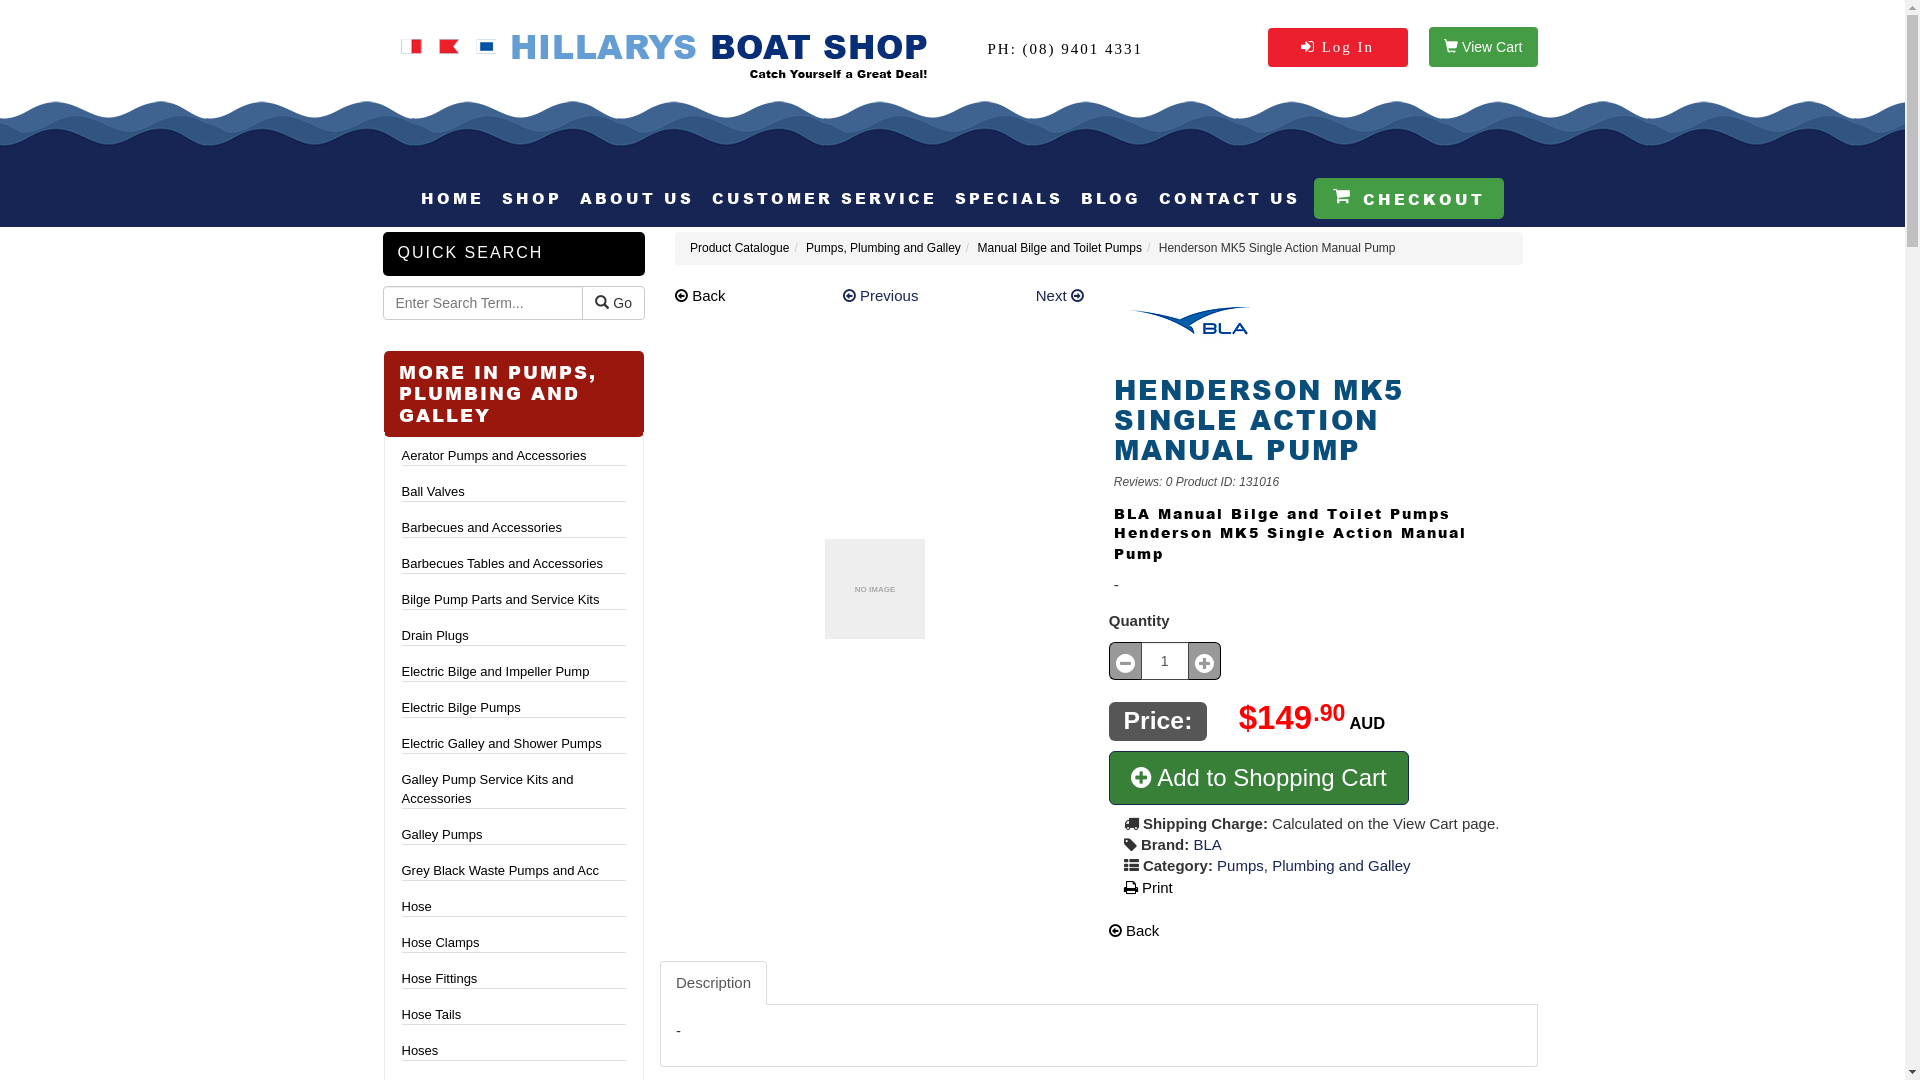 The width and height of the screenshot is (1920, 1080). What do you see at coordinates (514, 672) in the screenshot?
I see `Electric Bilge and Impeller Pump` at bounding box center [514, 672].